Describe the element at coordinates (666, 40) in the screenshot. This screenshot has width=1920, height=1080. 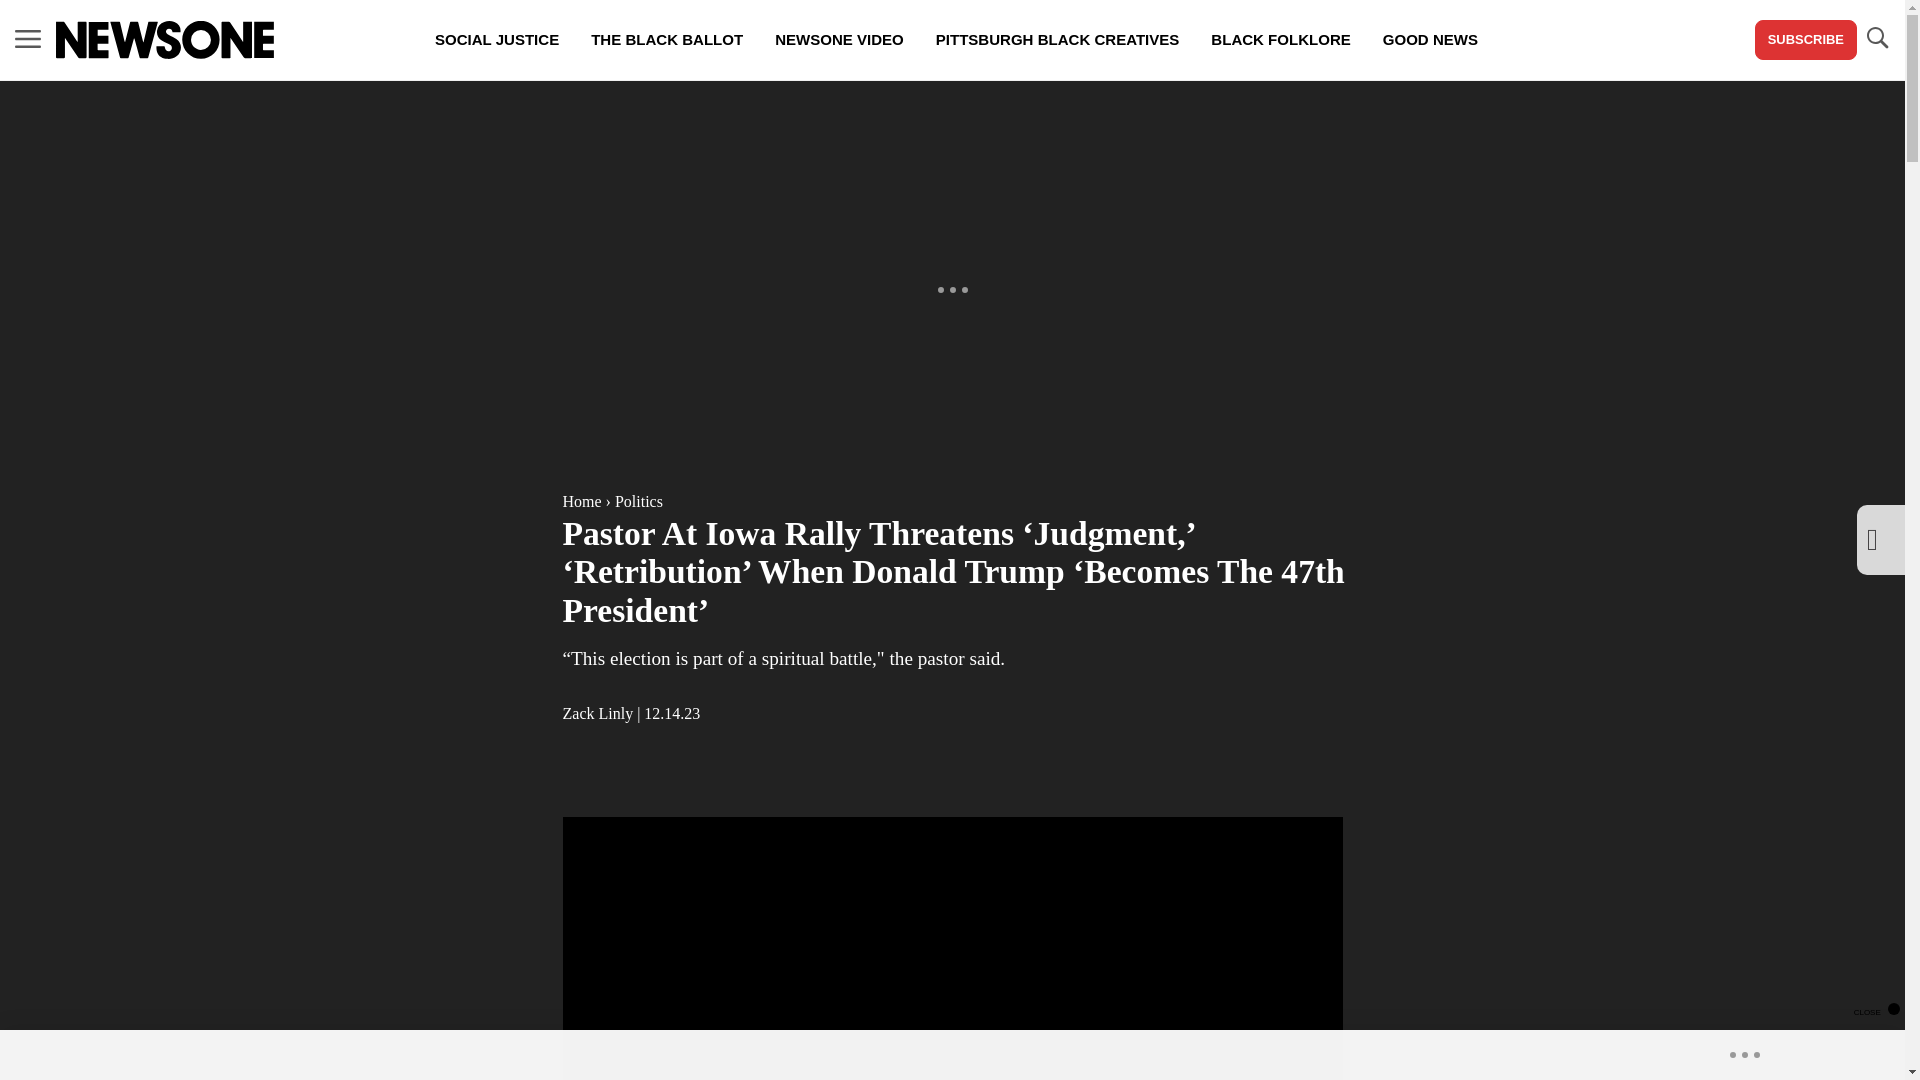
I see `THE BLACK BALLOT` at that location.